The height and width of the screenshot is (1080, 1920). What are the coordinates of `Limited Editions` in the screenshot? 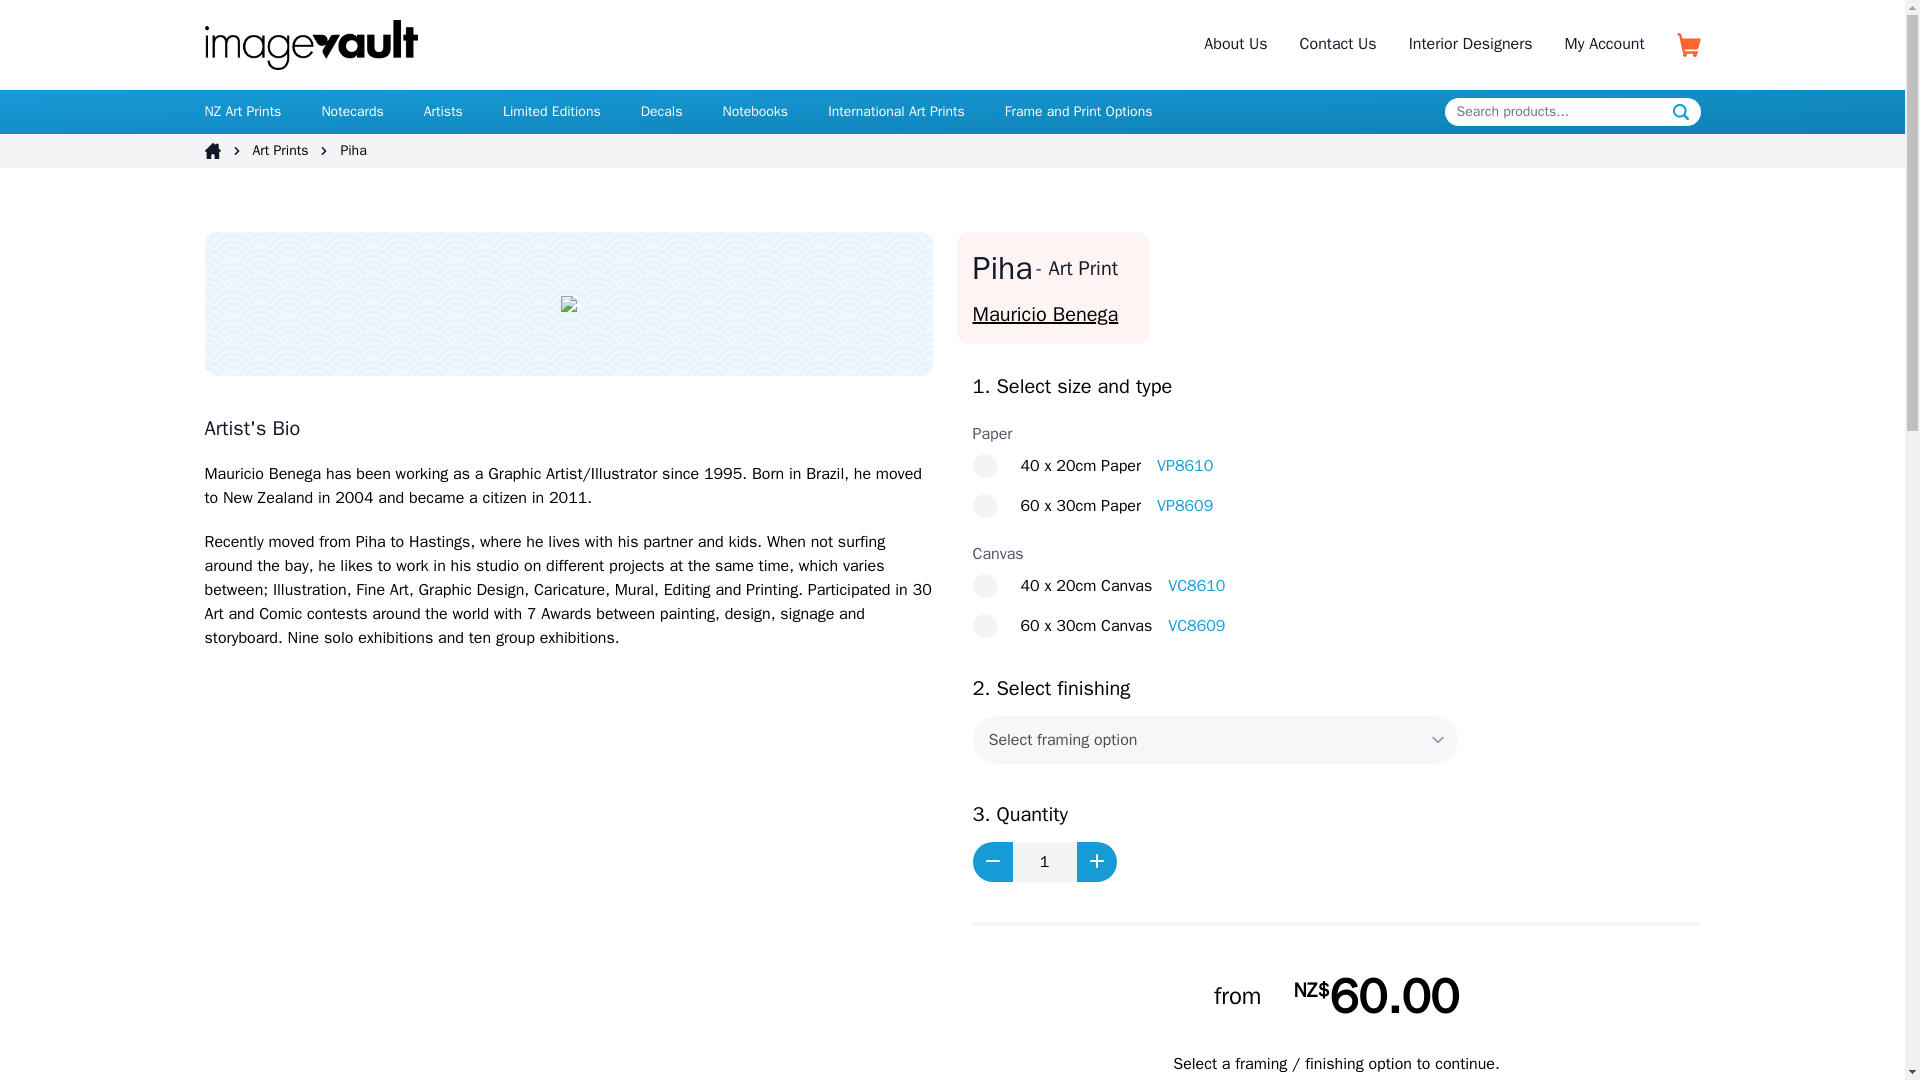 It's located at (552, 110).